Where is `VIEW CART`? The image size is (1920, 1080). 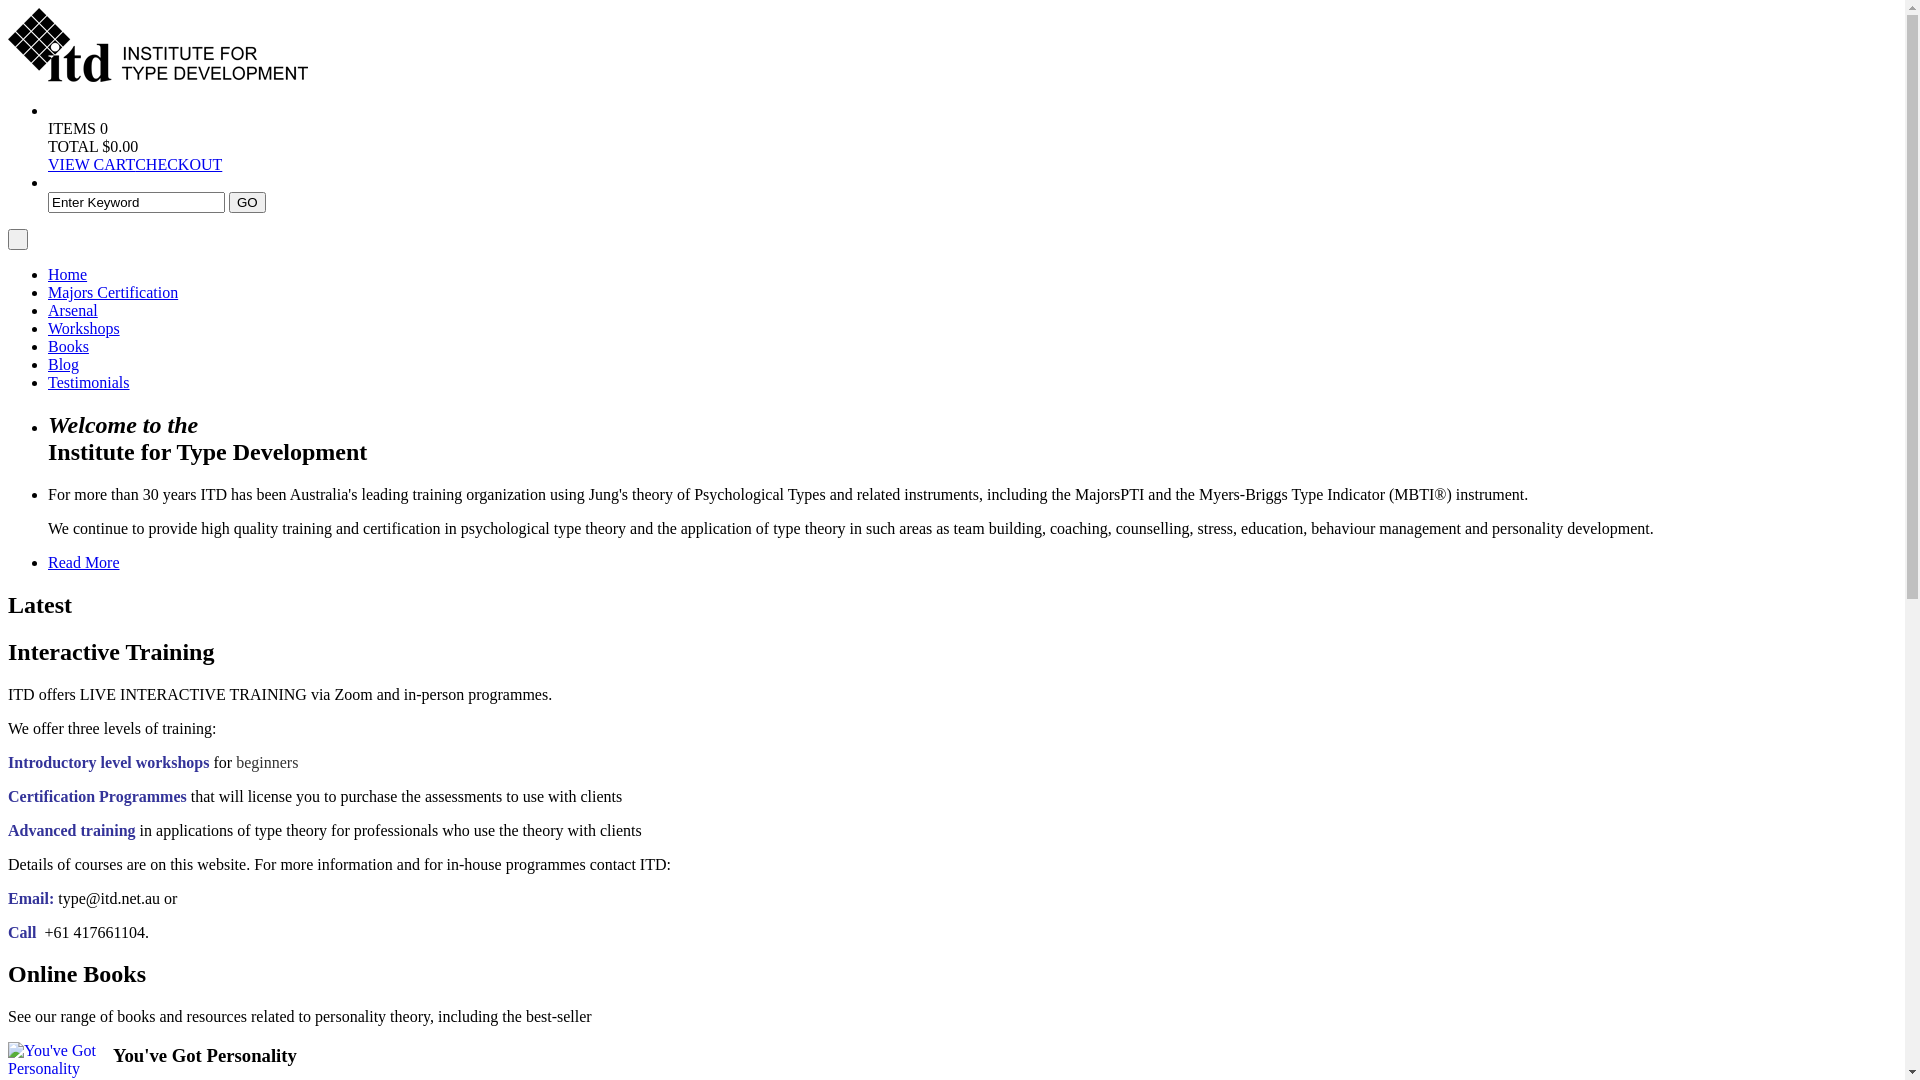 VIEW CART is located at coordinates (92, 164).